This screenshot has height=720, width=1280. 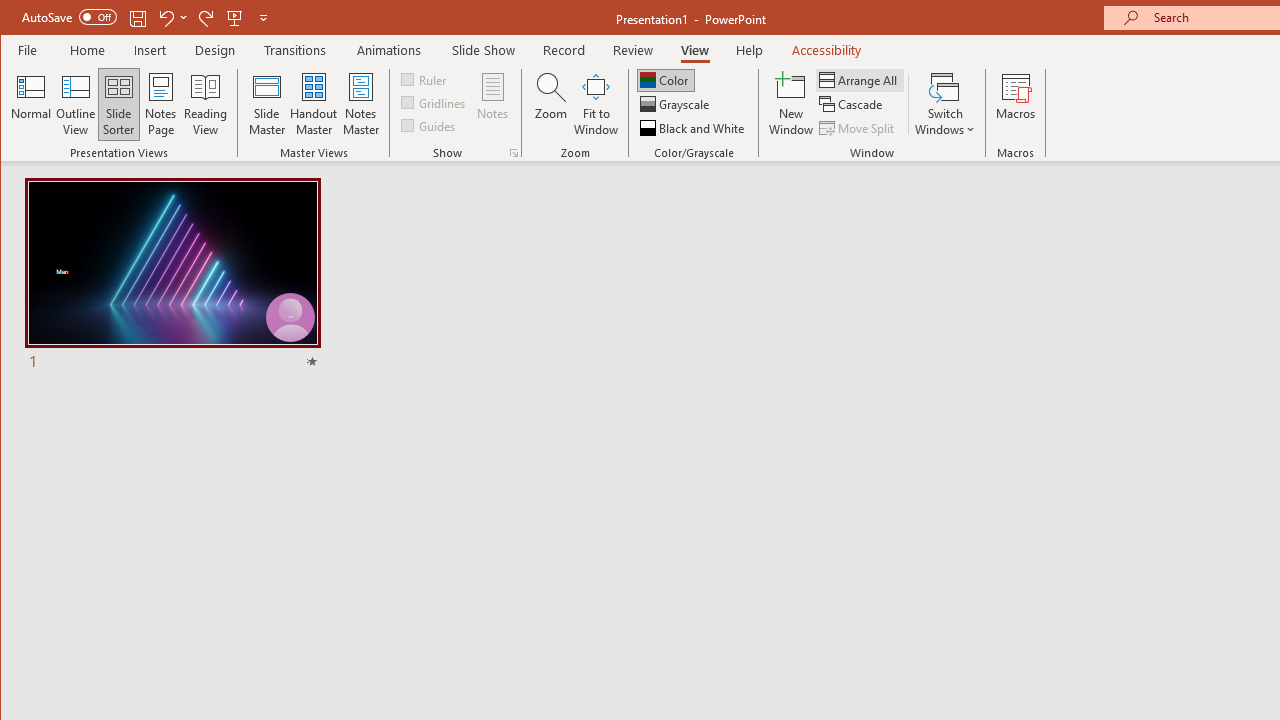 I want to click on Black and White, so click(x=694, y=128).